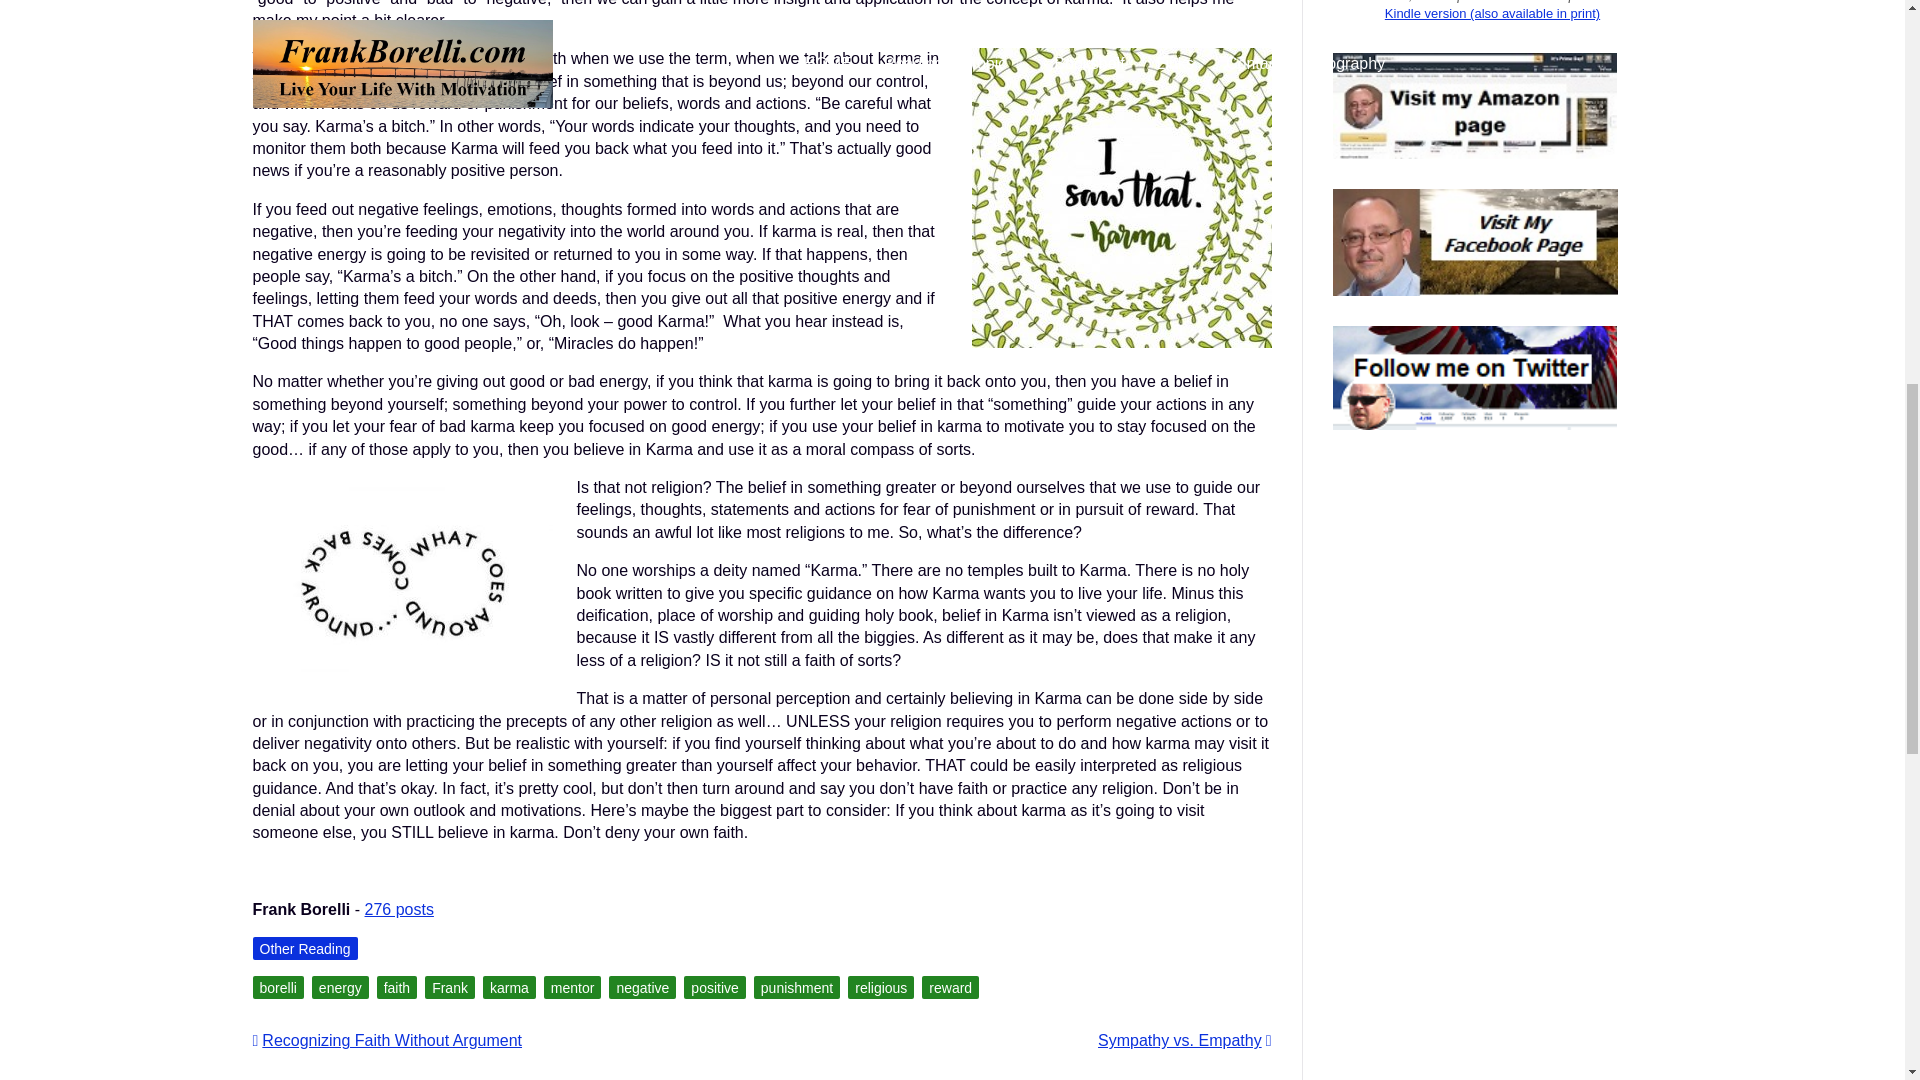  What do you see at coordinates (642, 988) in the screenshot?
I see `negative` at bounding box center [642, 988].